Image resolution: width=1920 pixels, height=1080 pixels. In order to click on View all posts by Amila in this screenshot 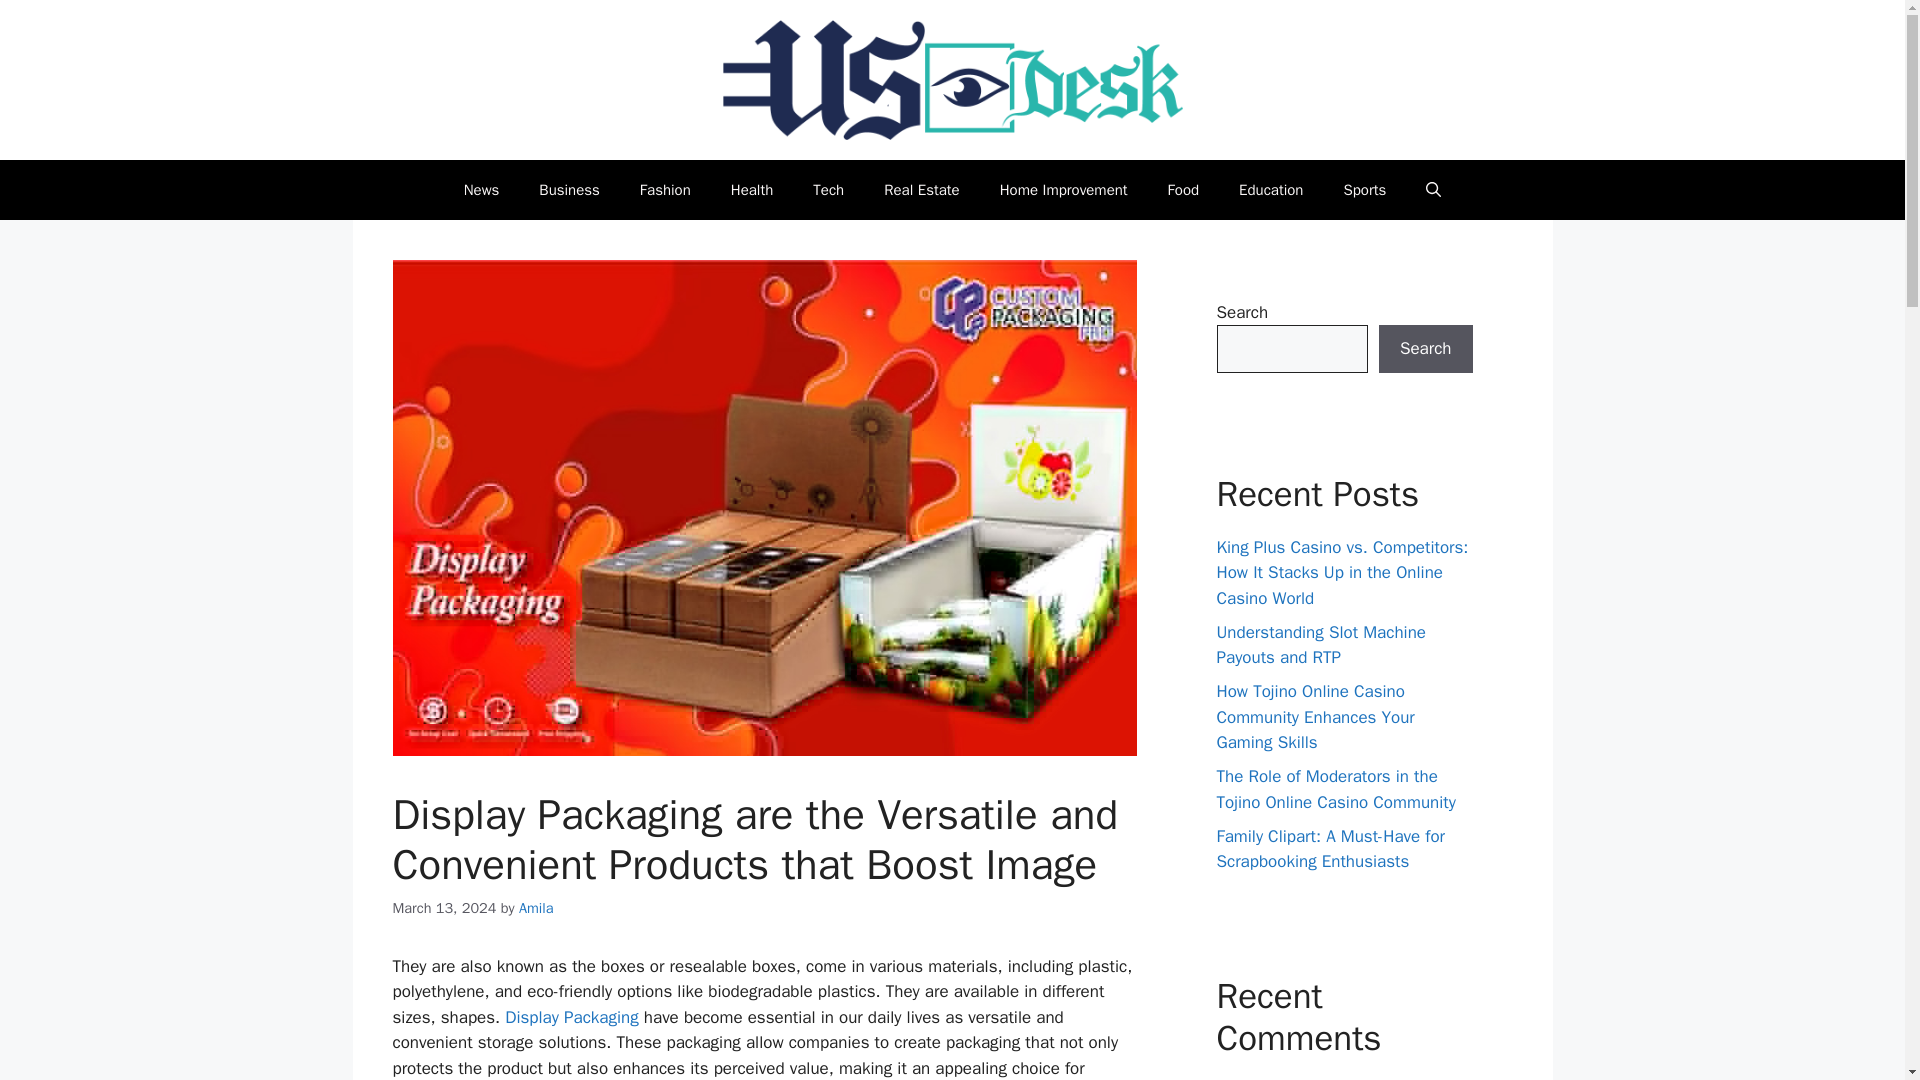, I will do `click(536, 907)`.